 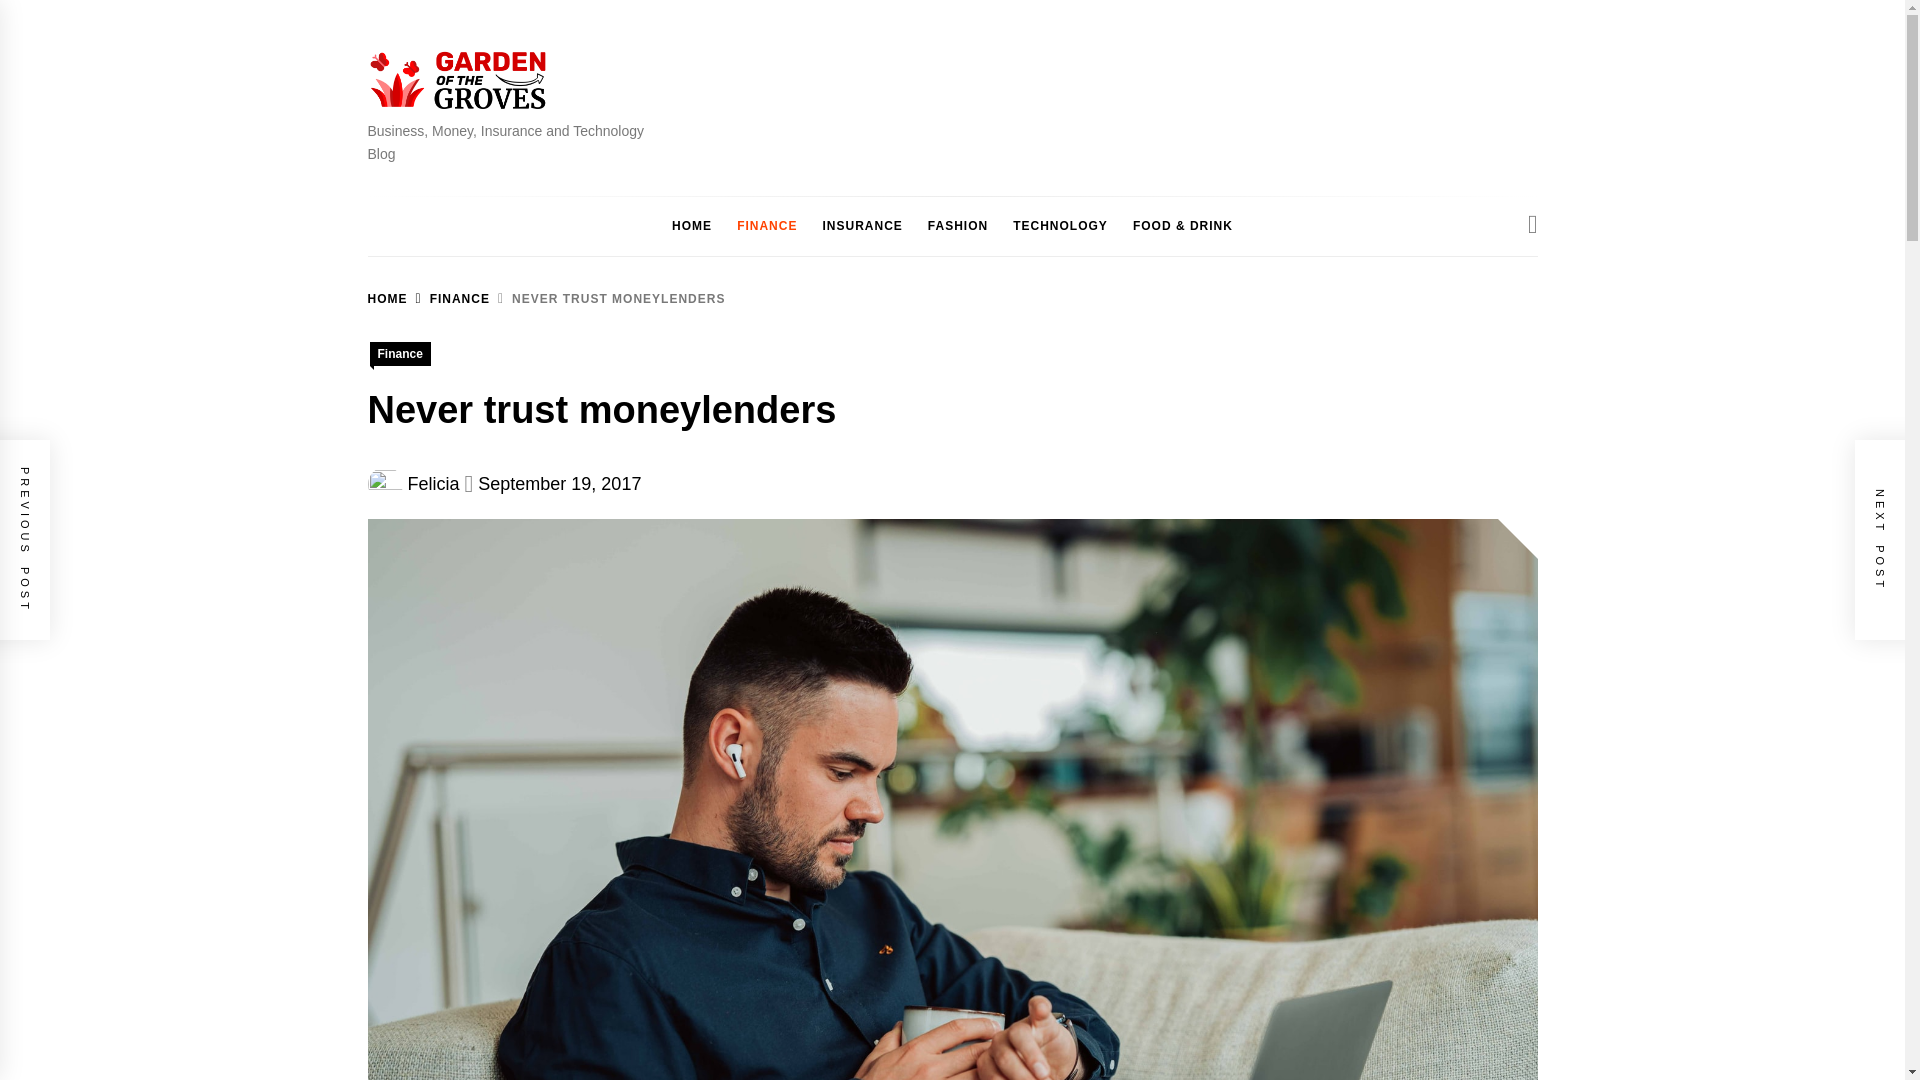 What do you see at coordinates (560, 484) in the screenshot?
I see `September 19, 2017` at bounding box center [560, 484].